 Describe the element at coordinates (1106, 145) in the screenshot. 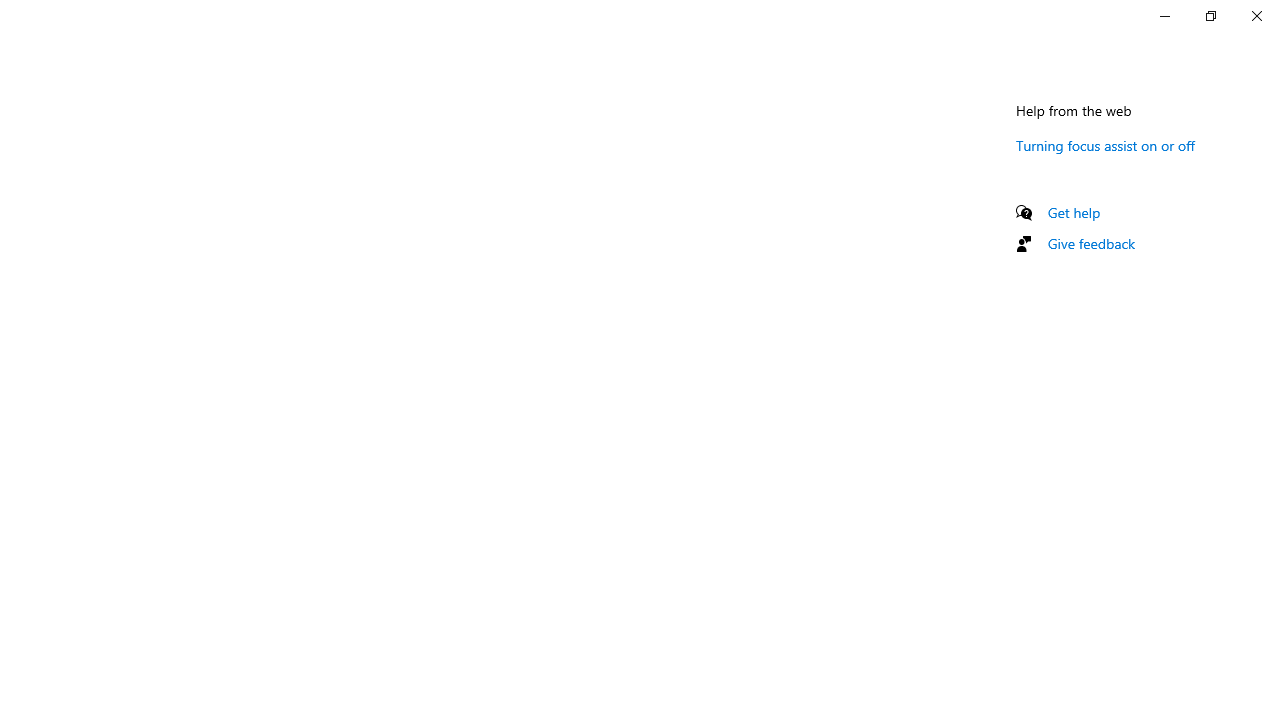

I see `Turning focus assist on or off` at that location.